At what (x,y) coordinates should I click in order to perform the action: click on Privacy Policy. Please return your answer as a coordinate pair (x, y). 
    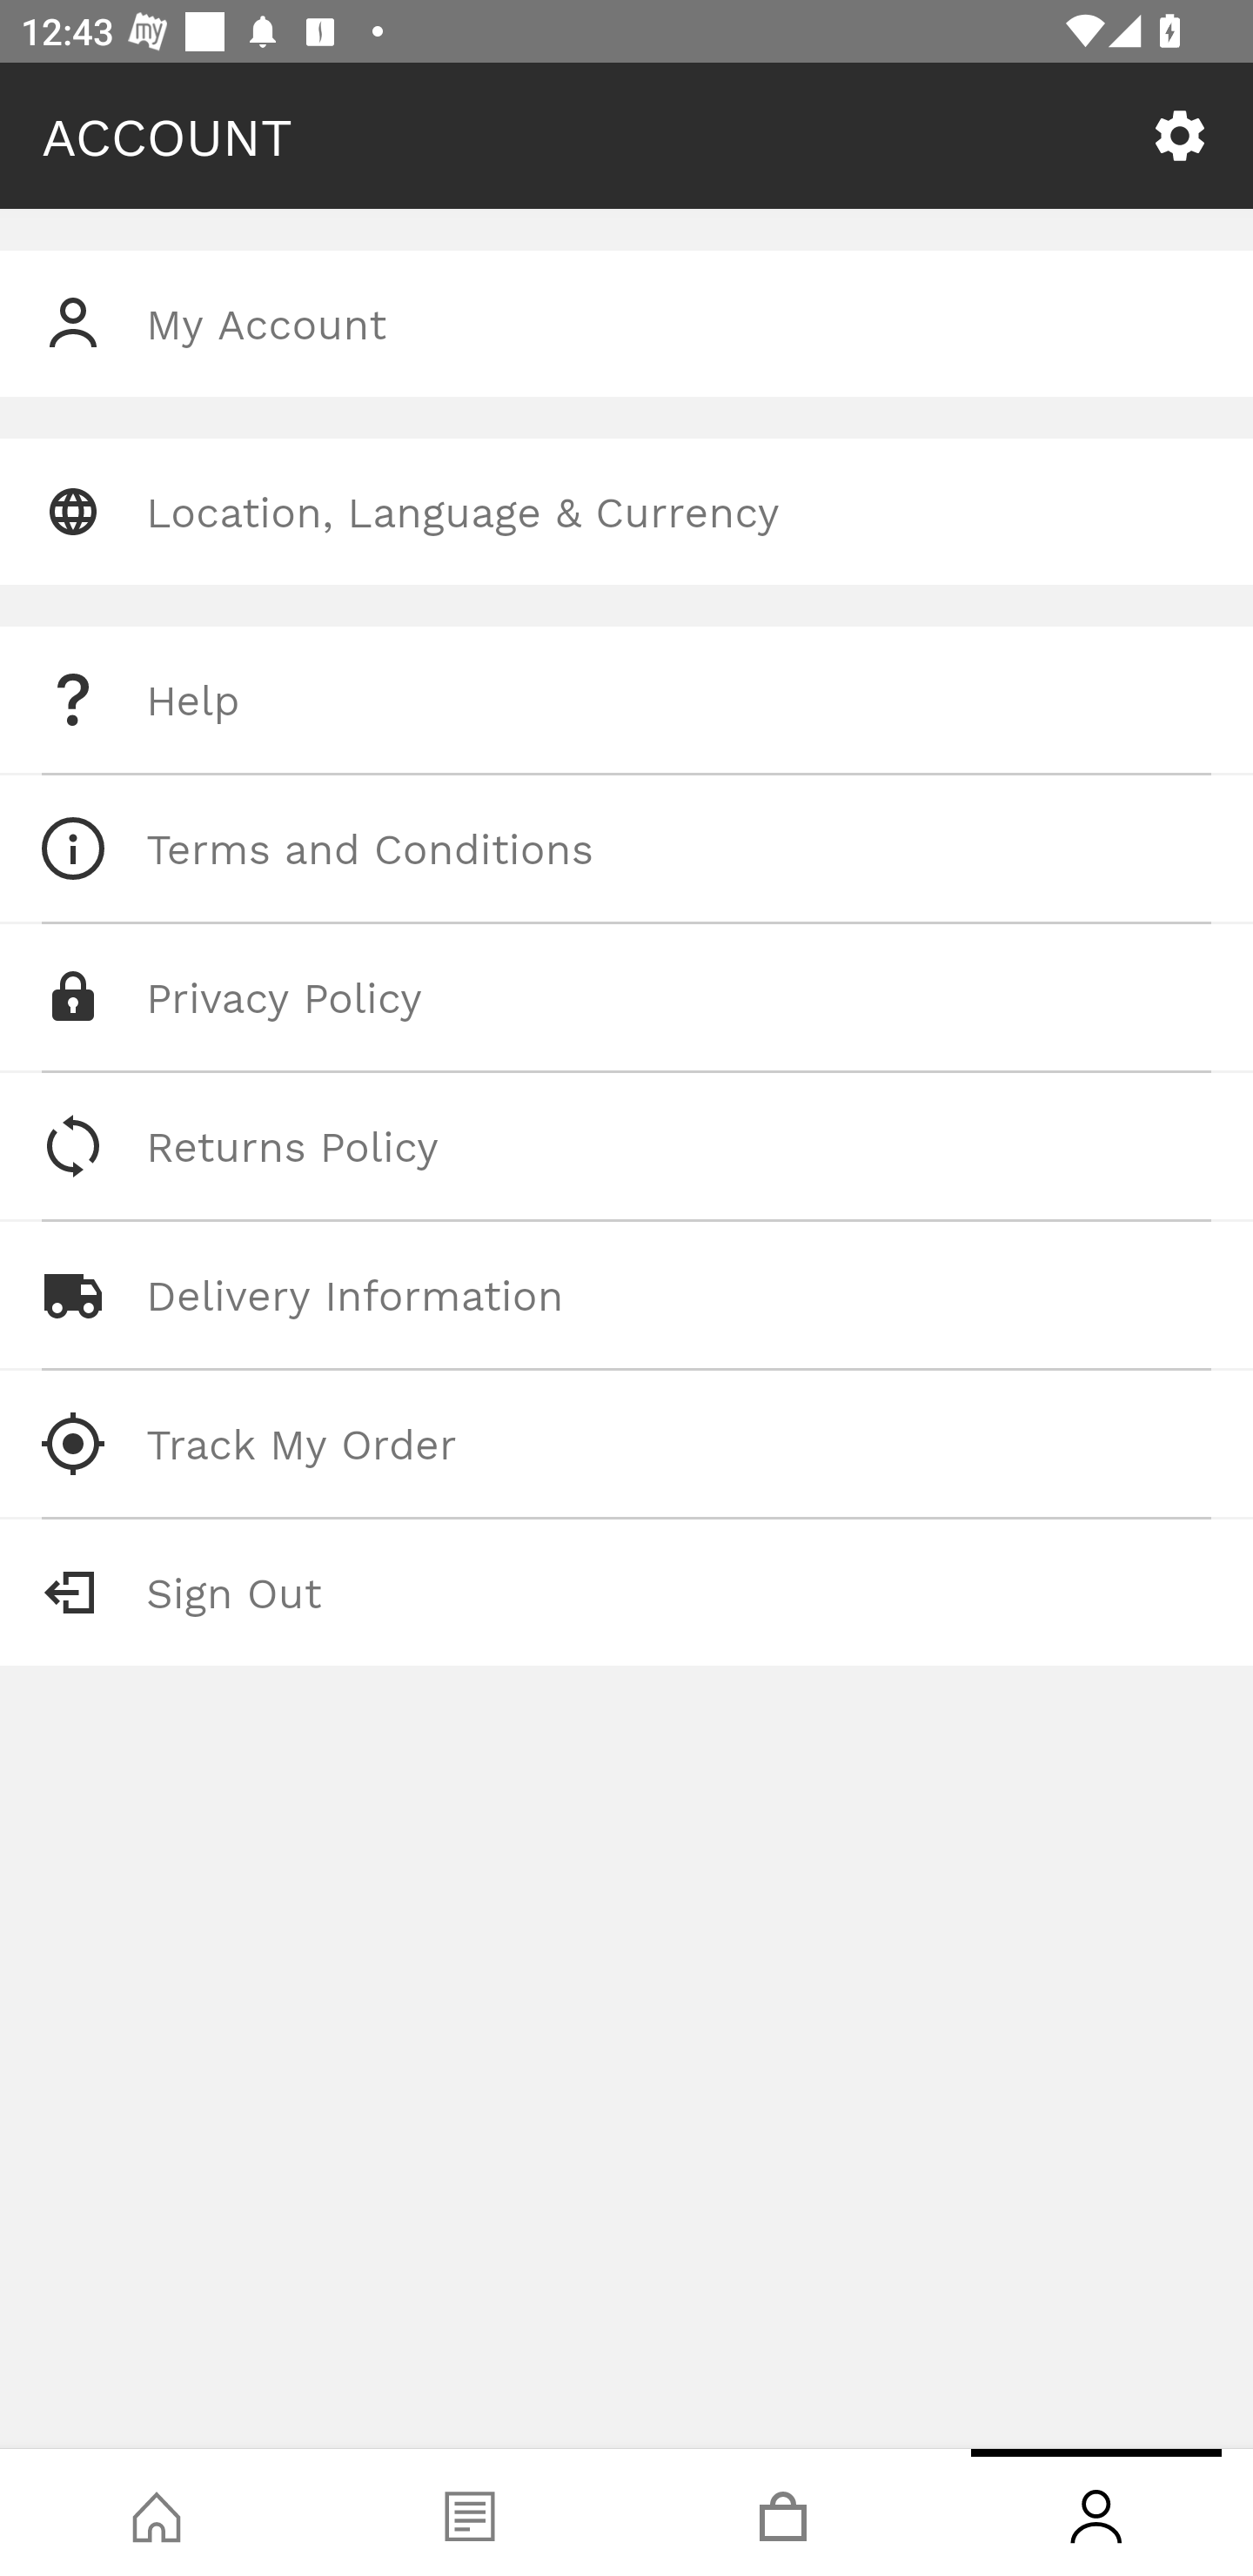
    Looking at the image, I should click on (626, 997).